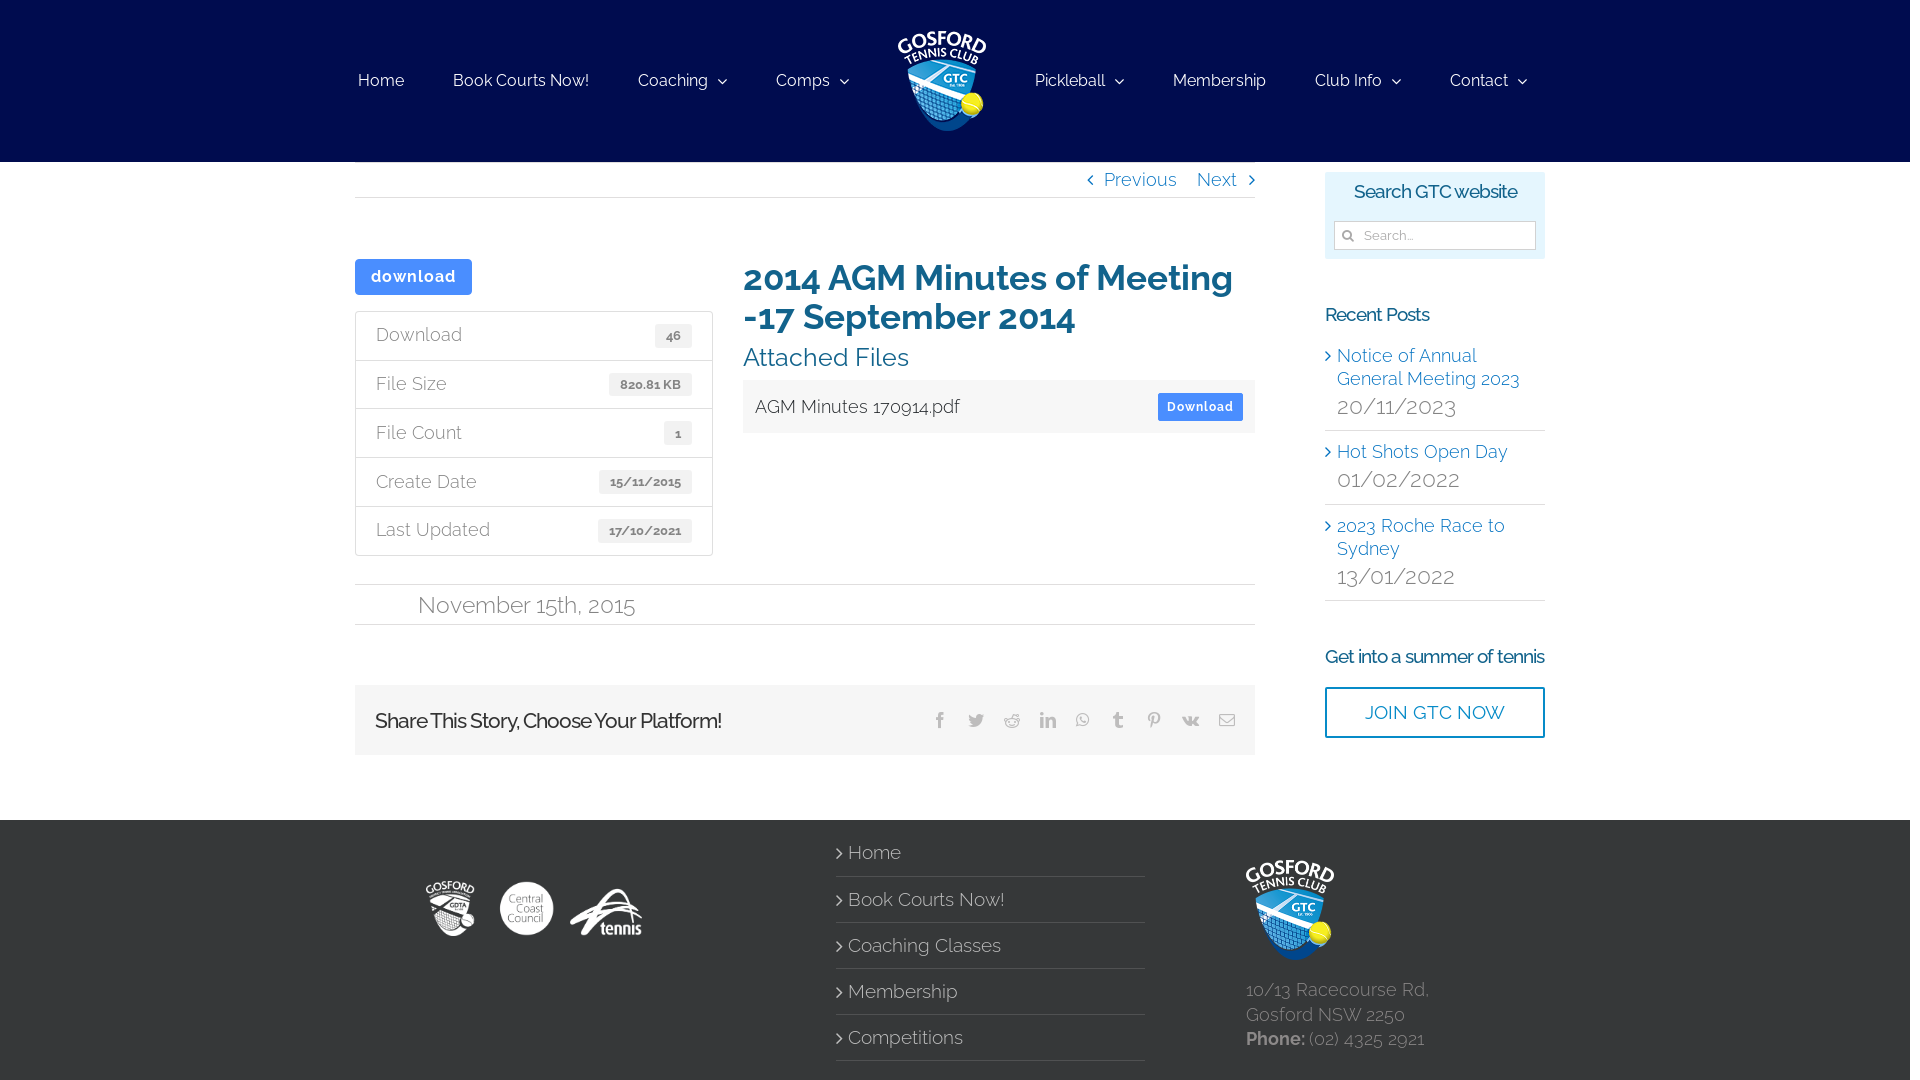 The image size is (1920, 1080). Describe the element at coordinates (1154, 720) in the screenshot. I see `Pinterest` at that location.